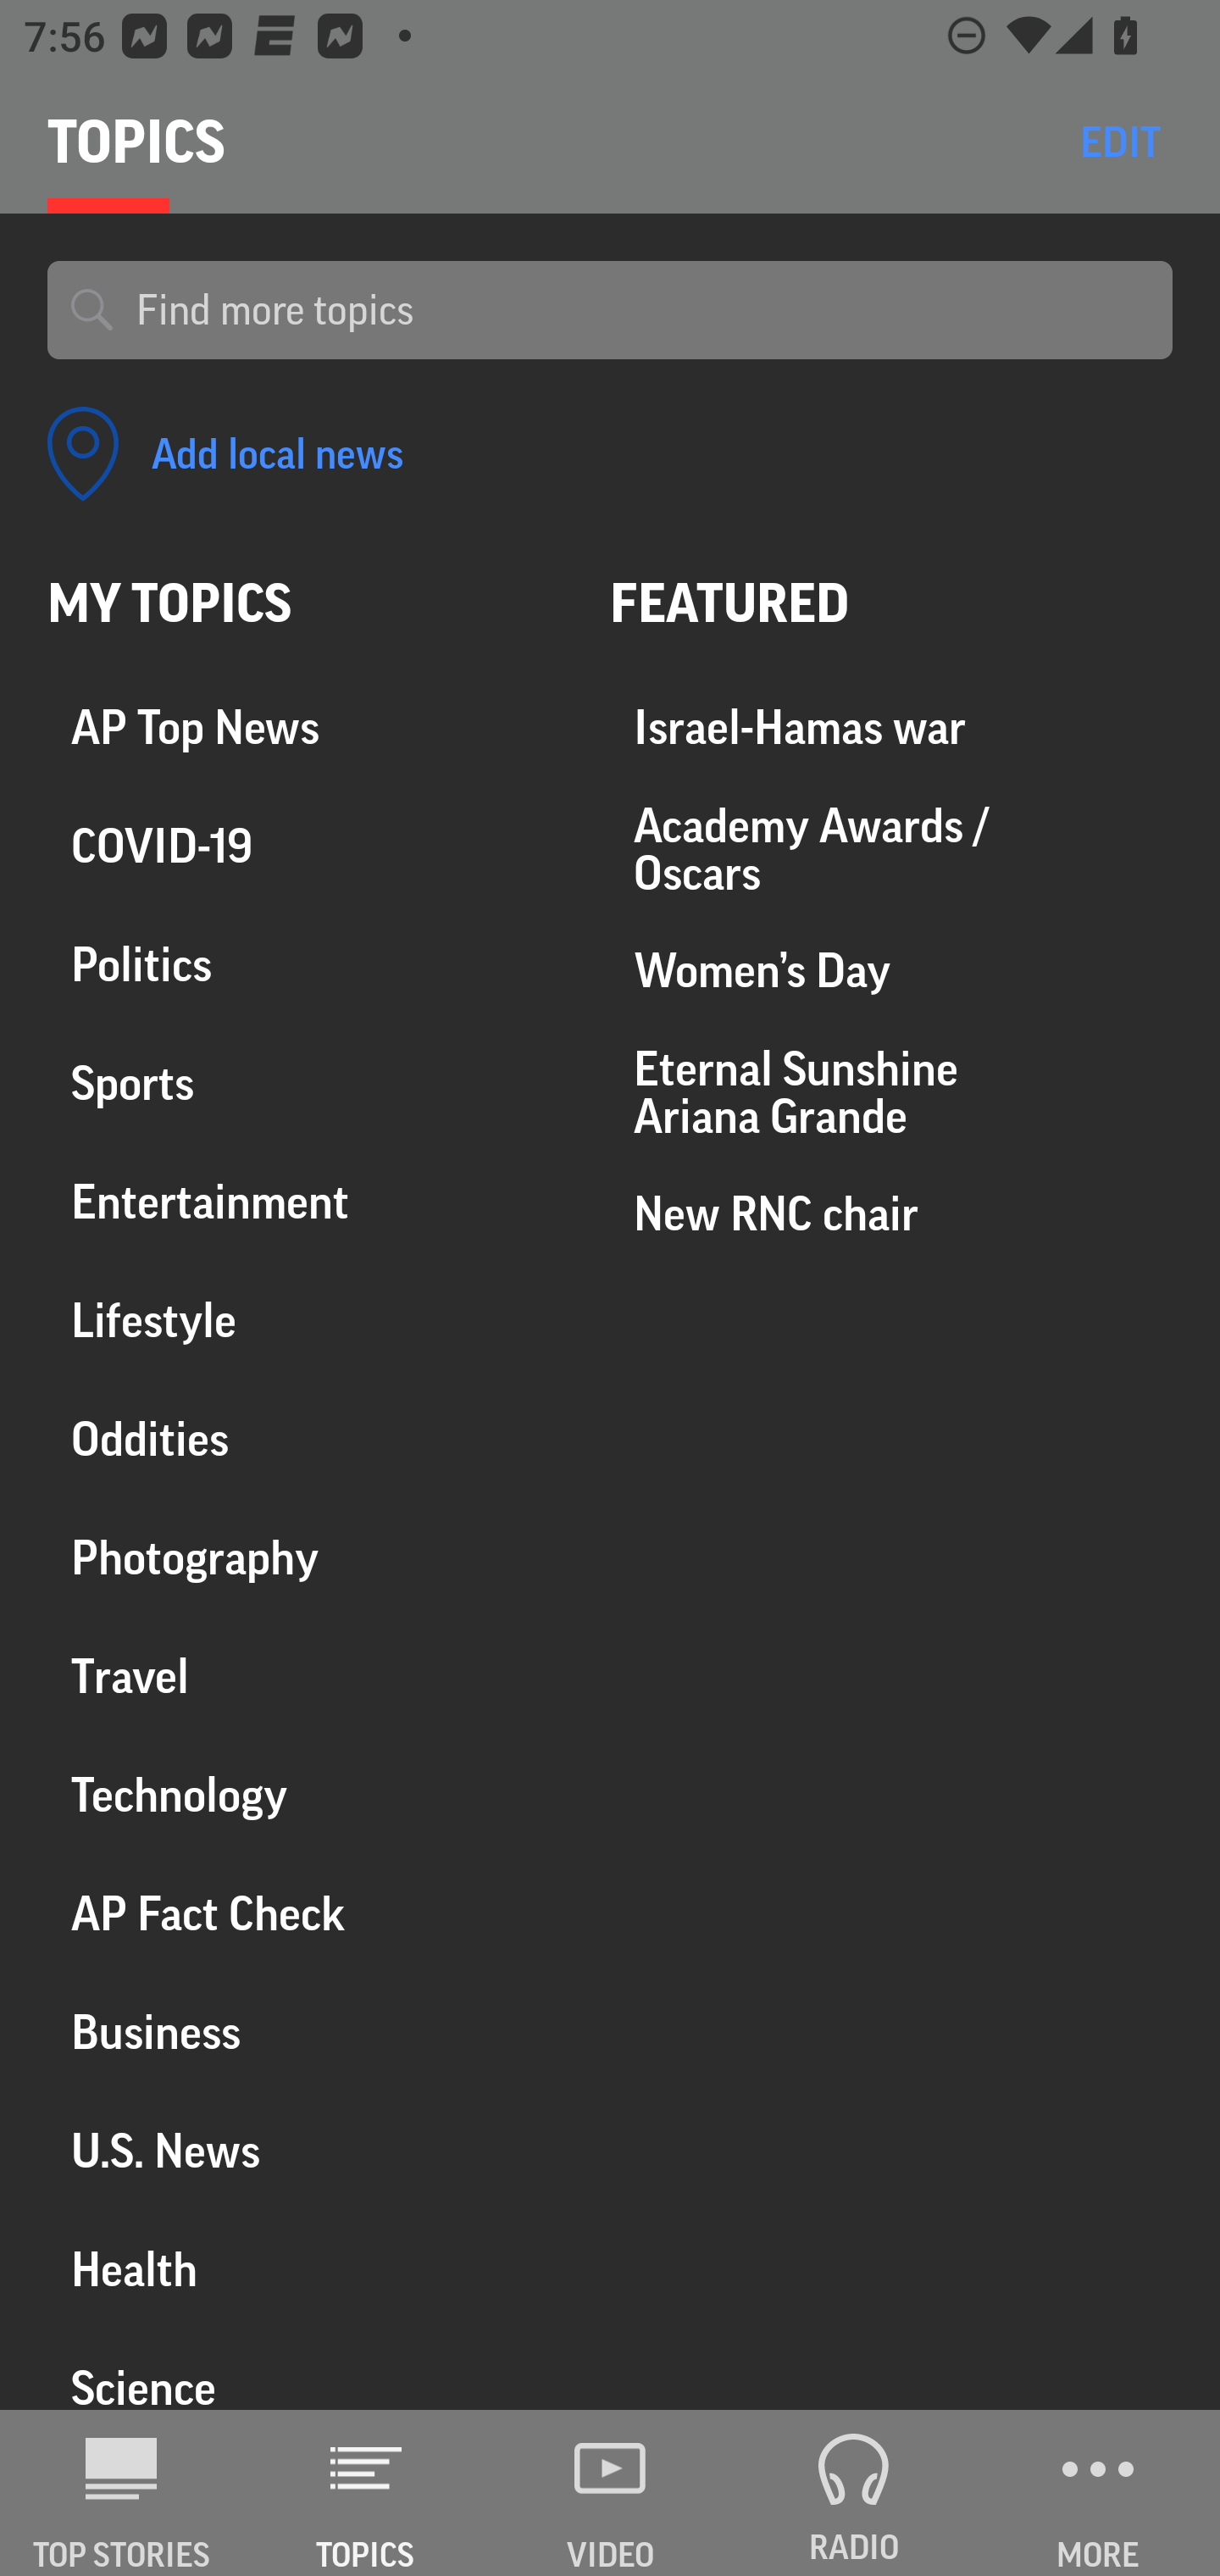 The image size is (1220, 2576). What do you see at coordinates (891, 971) in the screenshot?
I see `Women’s Day` at bounding box center [891, 971].